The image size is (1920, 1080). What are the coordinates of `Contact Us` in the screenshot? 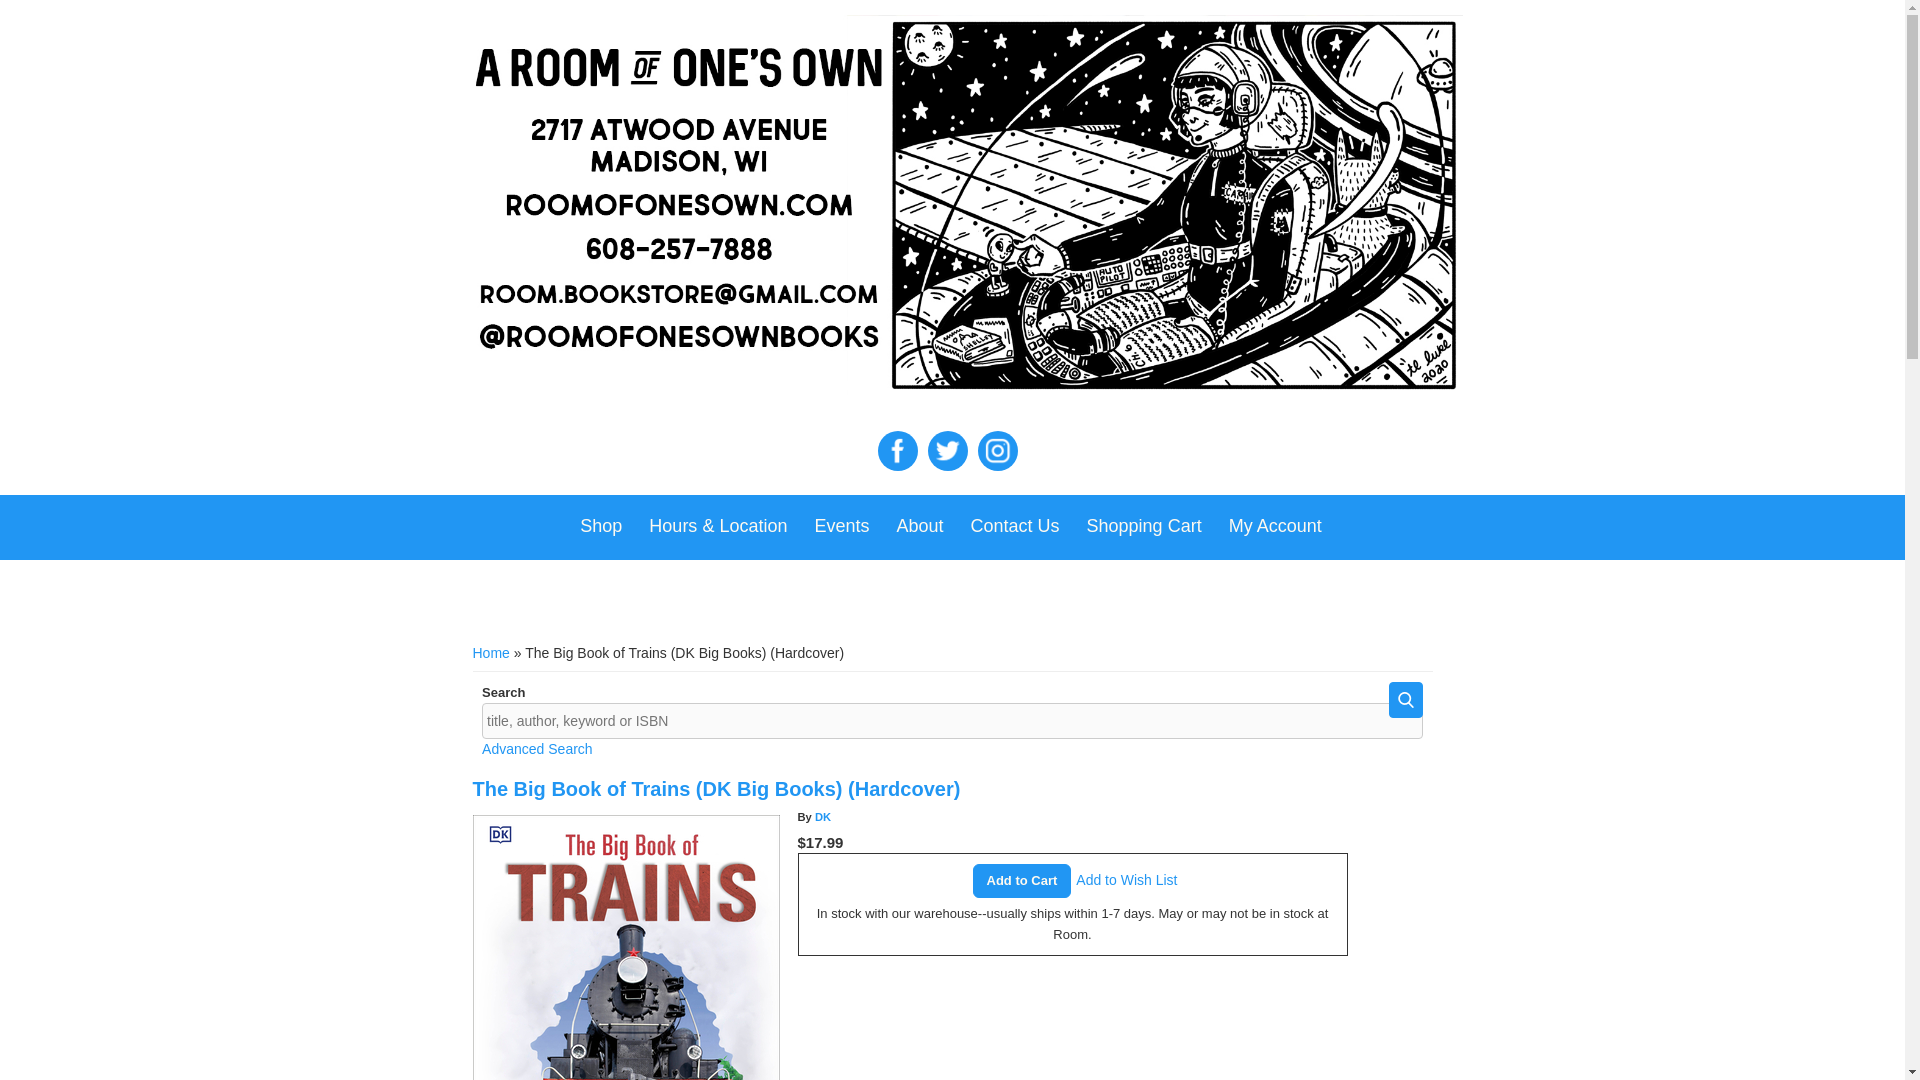 It's located at (1014, 526).